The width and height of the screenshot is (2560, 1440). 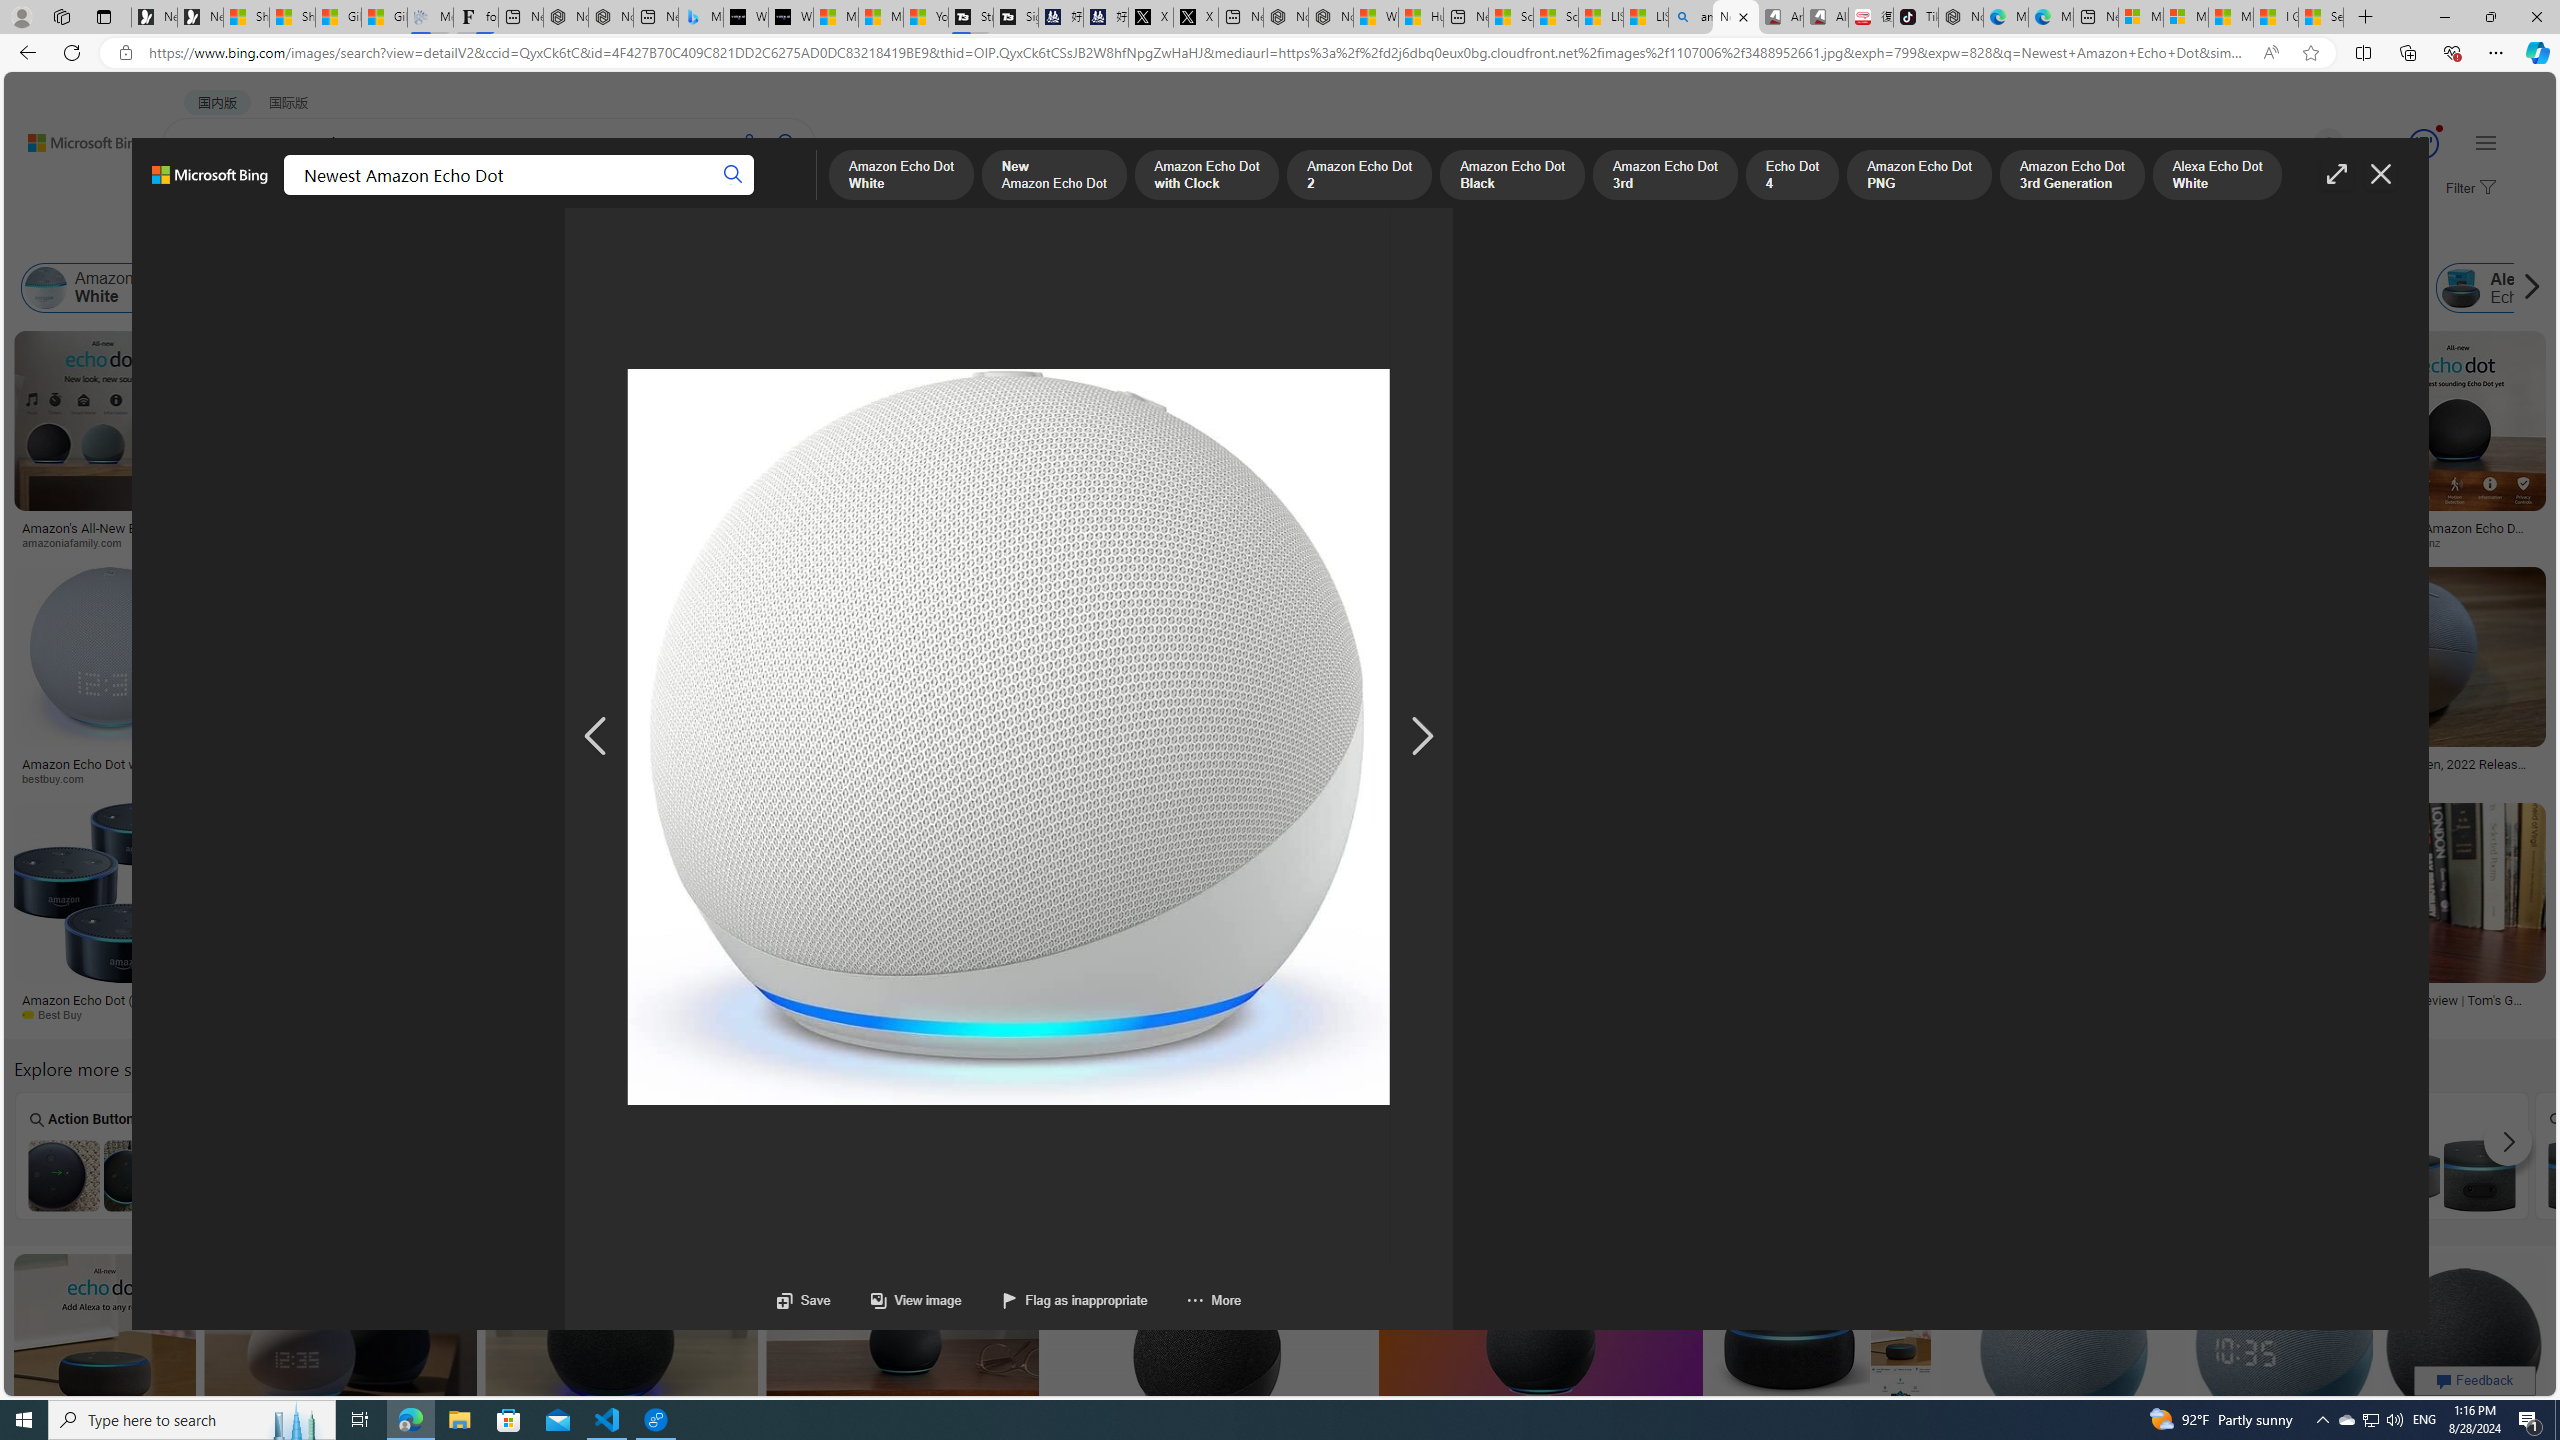 I want to click on I Gained 20 Pounds of Muscle in 30 Days! | Watch, so click(x=2276, y=17).